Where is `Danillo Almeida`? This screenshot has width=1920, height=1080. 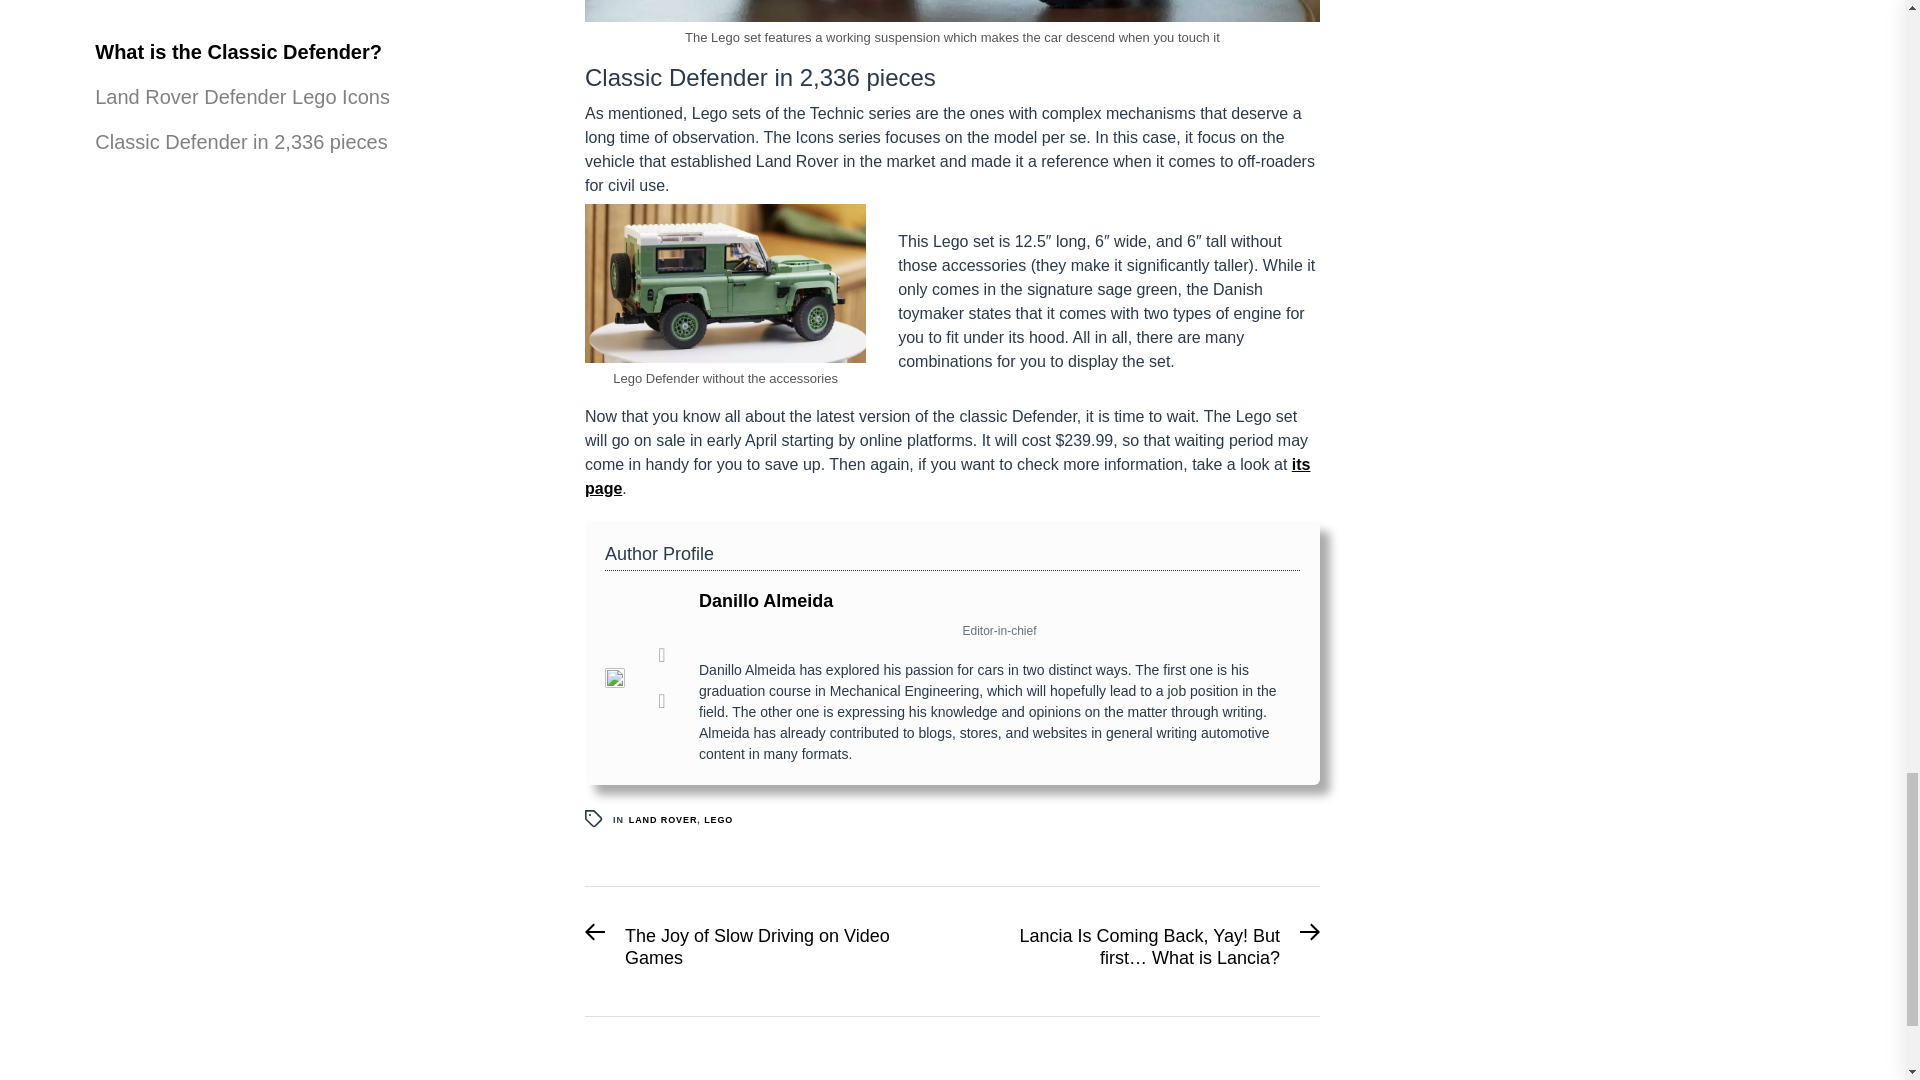 Danillo Almeida is located at coordinates (766, 600).